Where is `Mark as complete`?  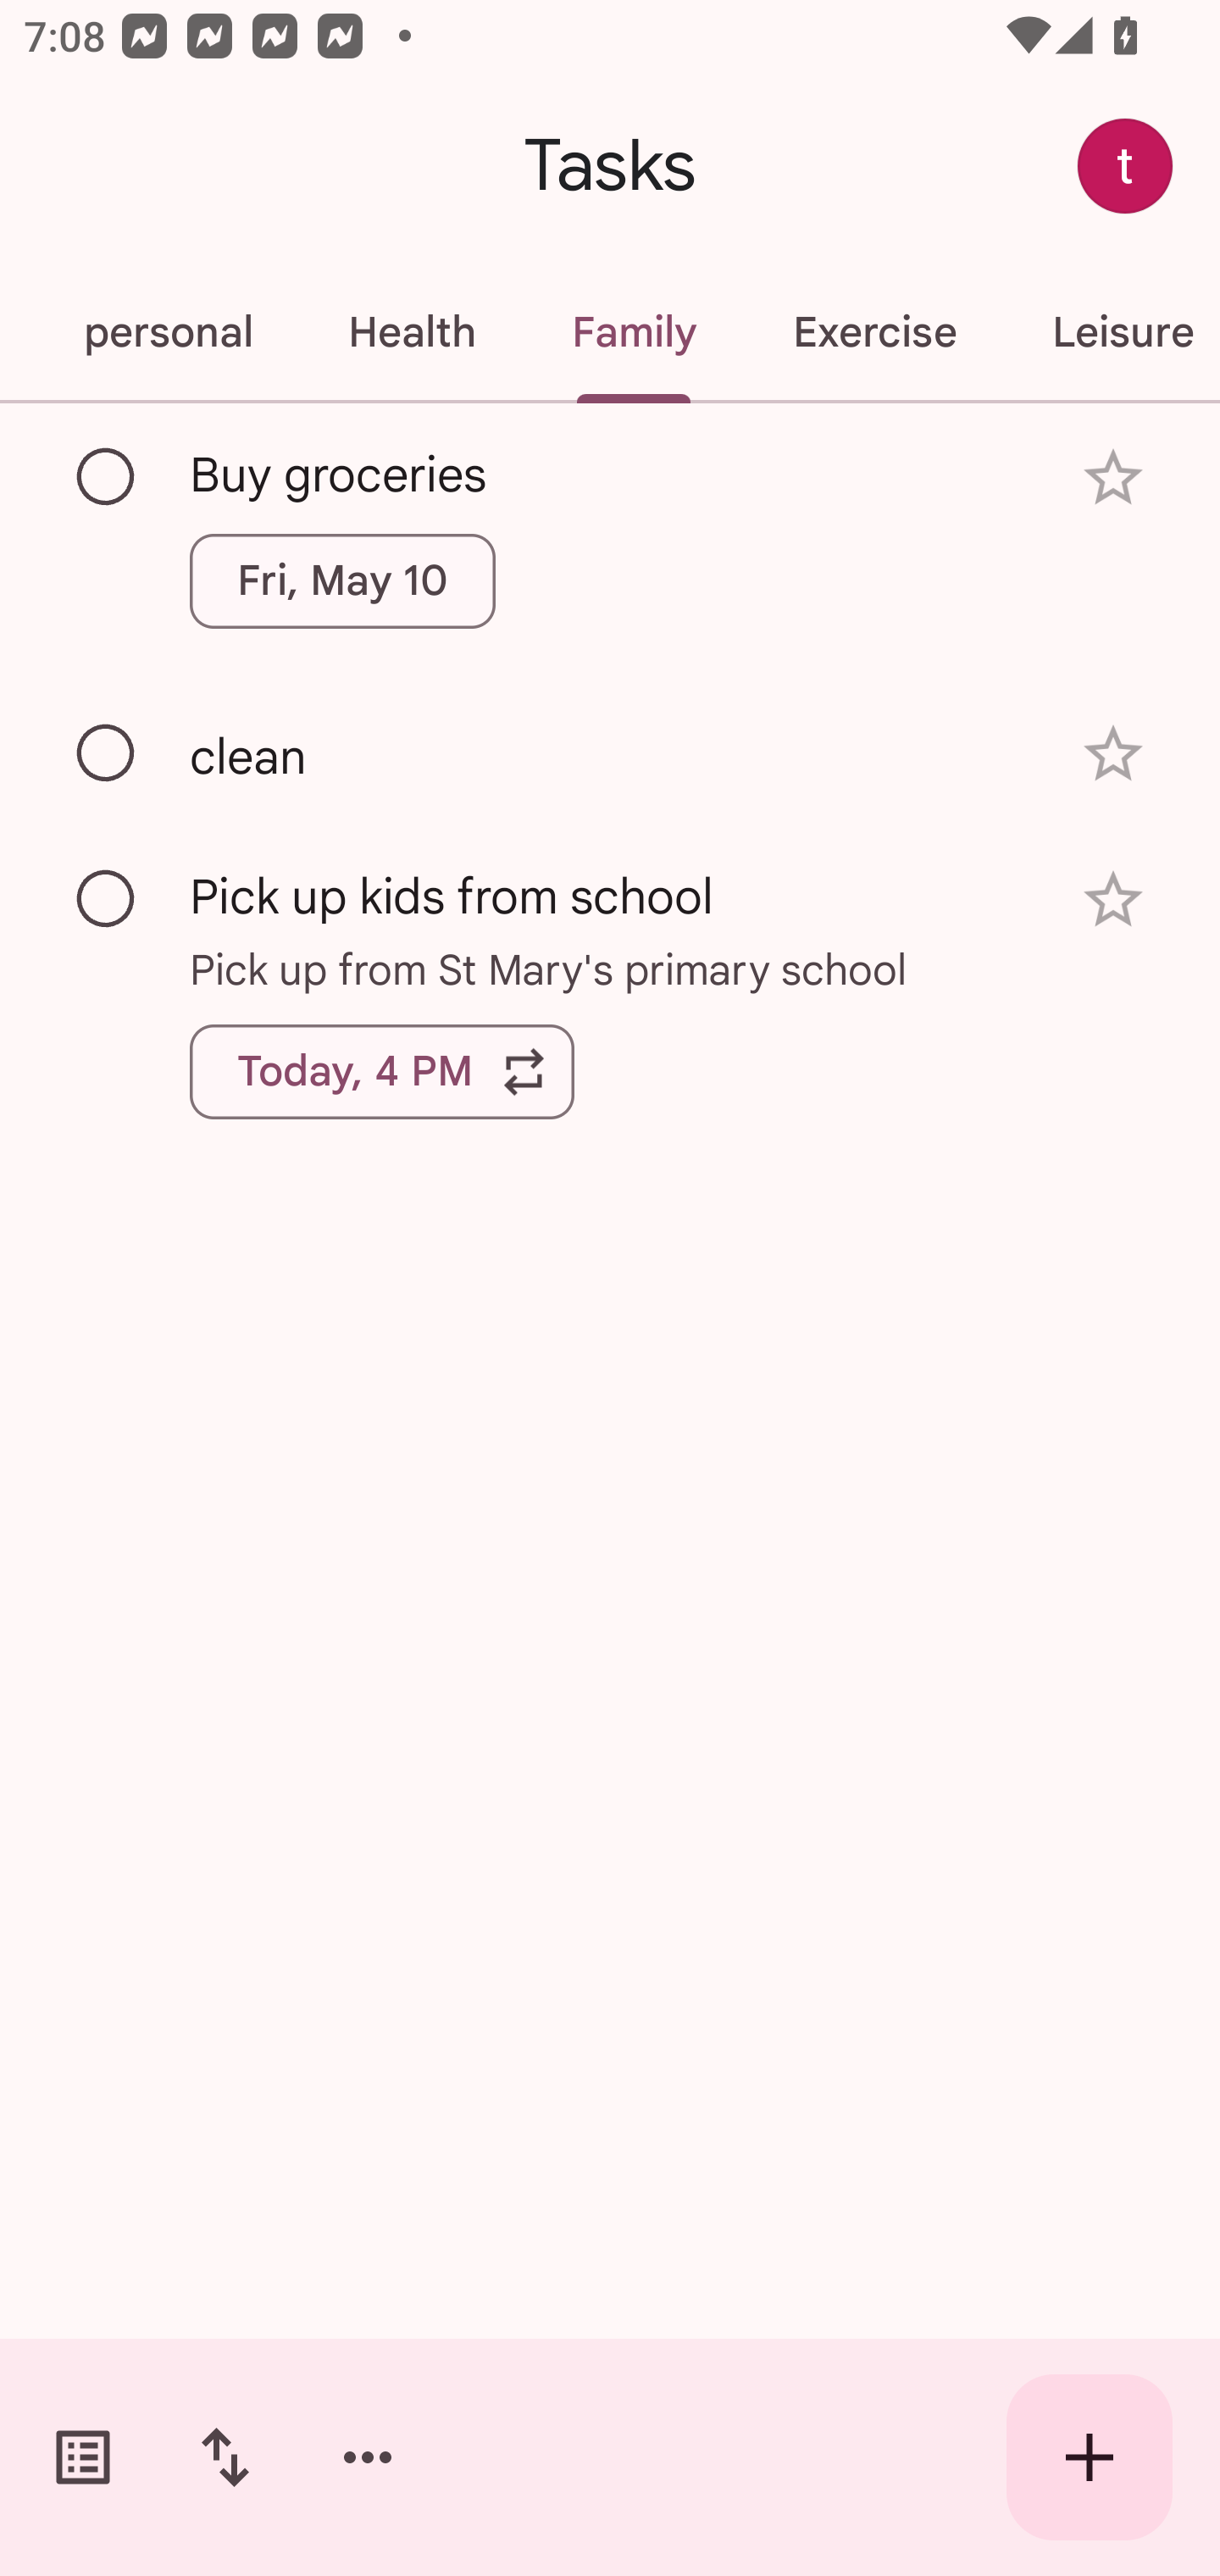 Mark as complete is located at coordinates (107, 900).